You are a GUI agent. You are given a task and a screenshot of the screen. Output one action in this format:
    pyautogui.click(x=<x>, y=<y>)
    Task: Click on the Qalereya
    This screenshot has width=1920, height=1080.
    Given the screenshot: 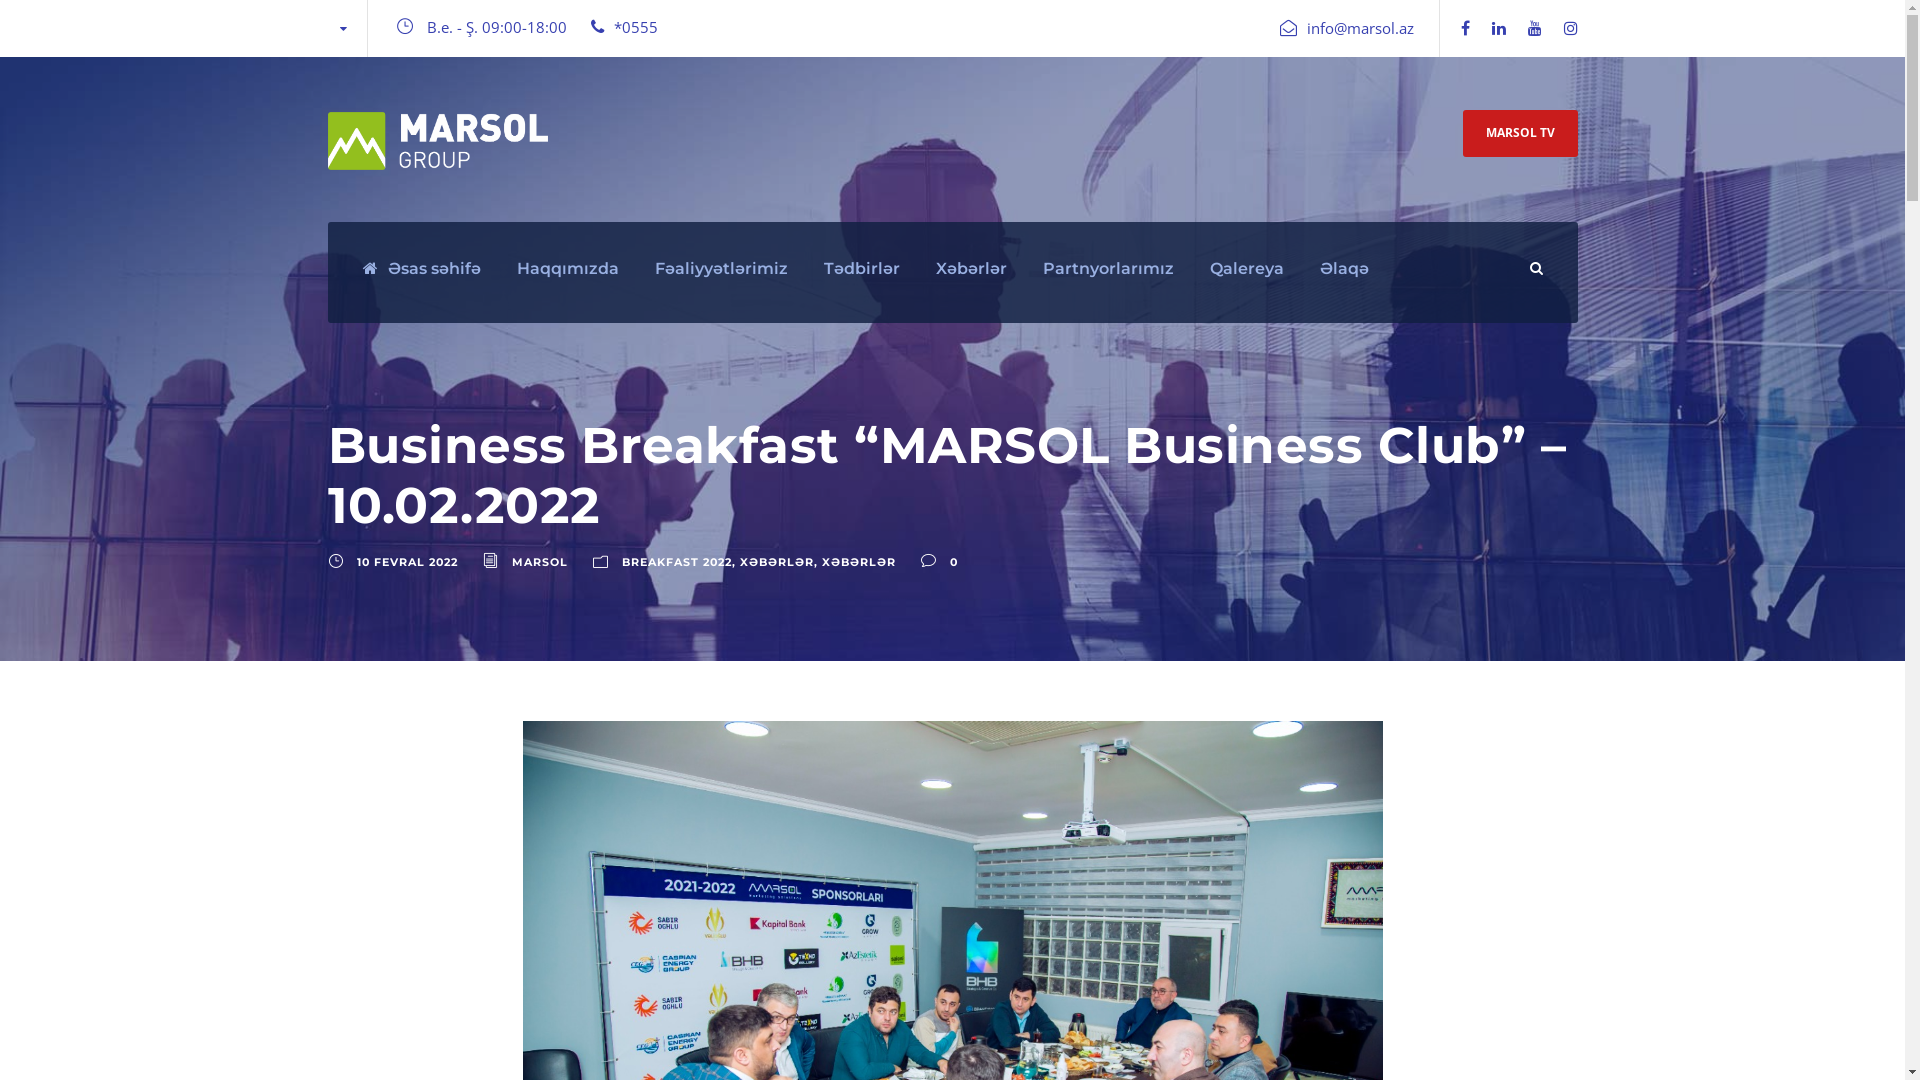 What is the action you would take?
    pyautogui.click(x=1247, y=289)
    